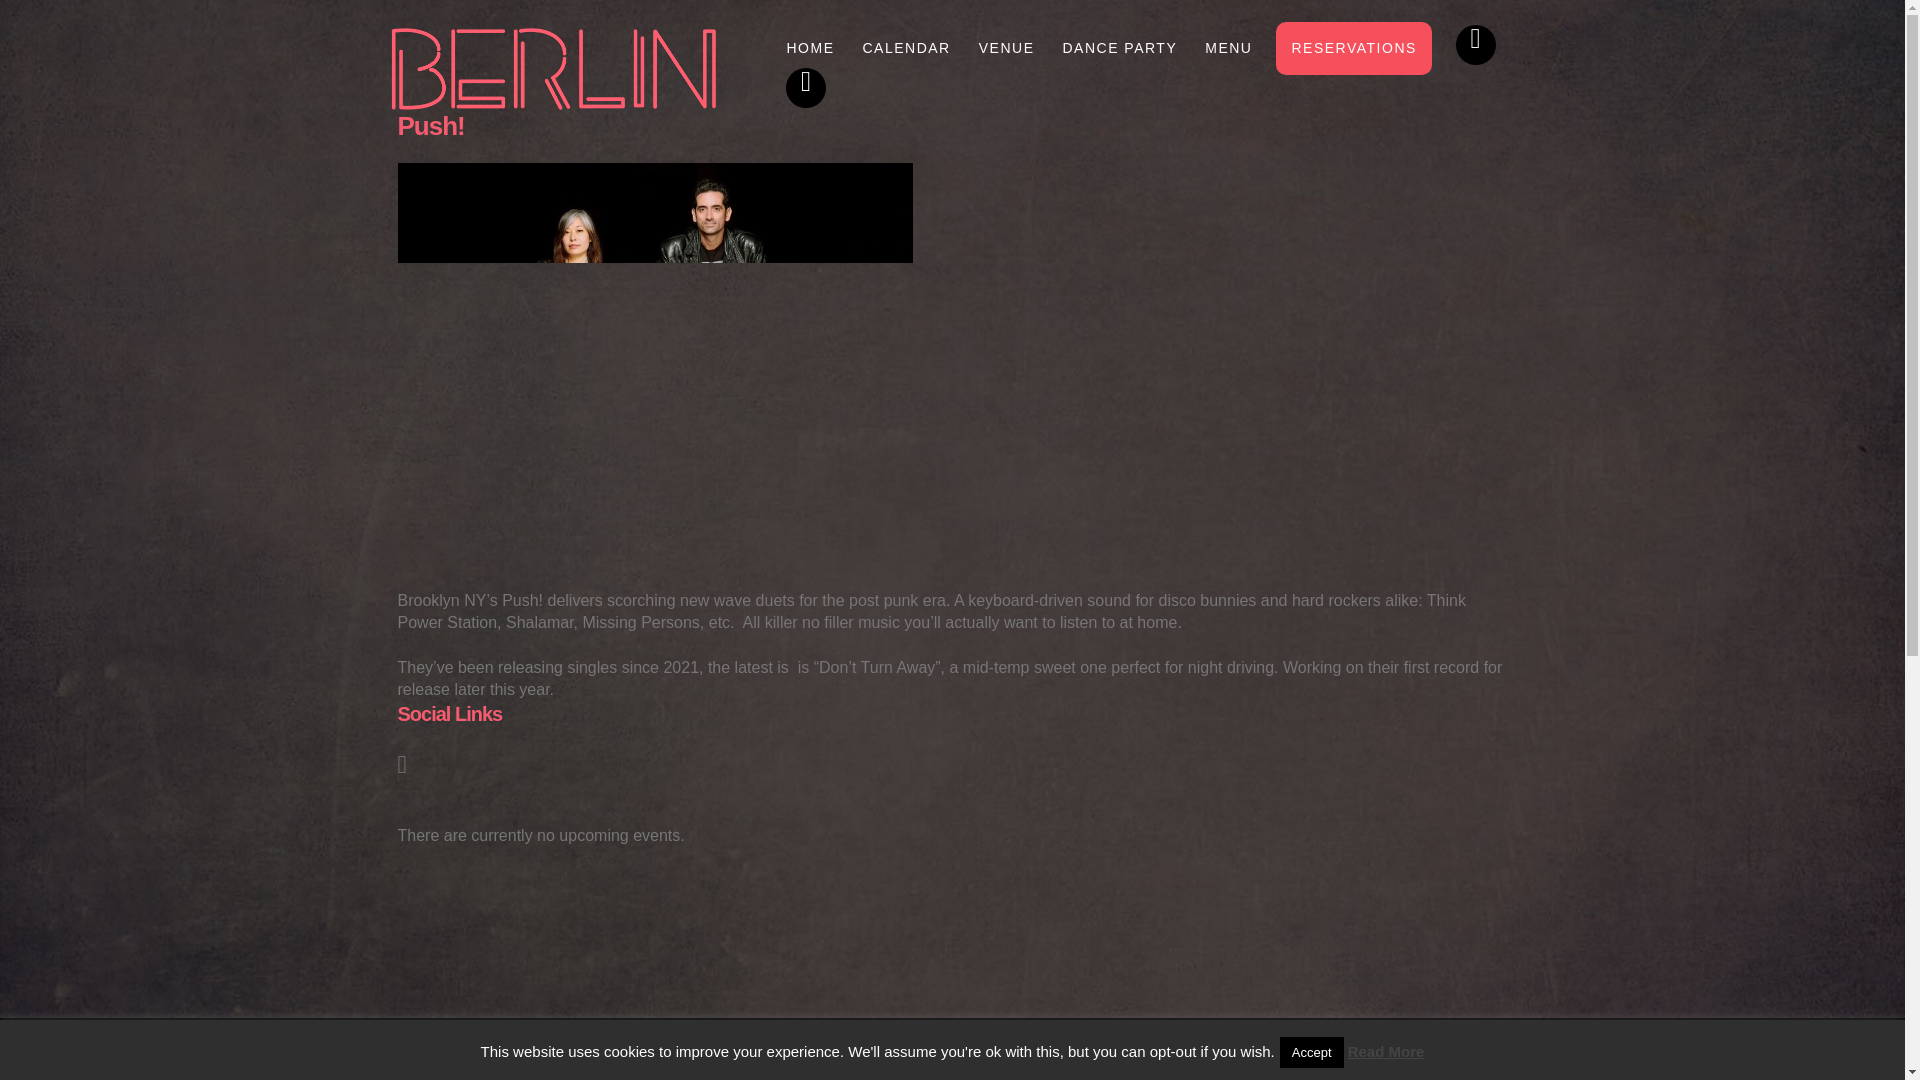 The width and height of the screenshot is (1920, 1080). I want to click on MENU, so click(1228, 48).